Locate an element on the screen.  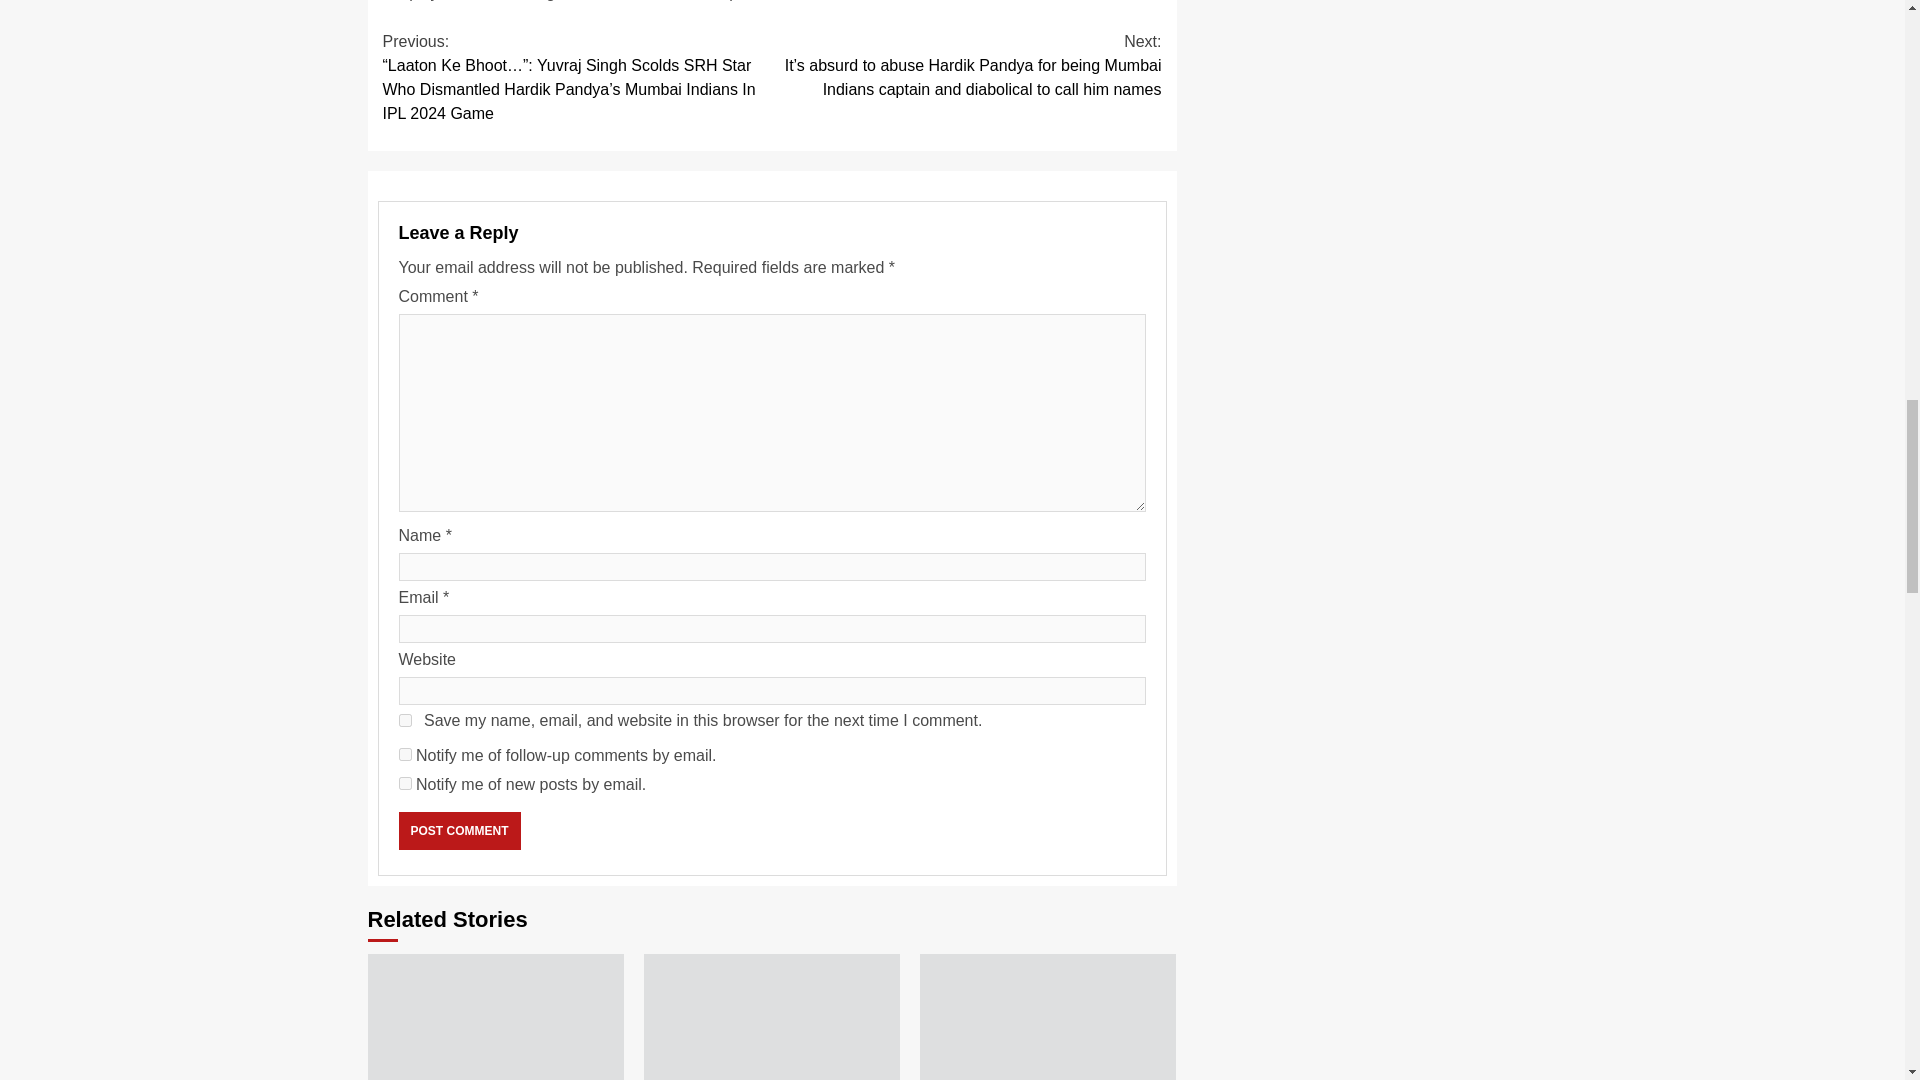
Post Comment is located at coordinates (458, 830).